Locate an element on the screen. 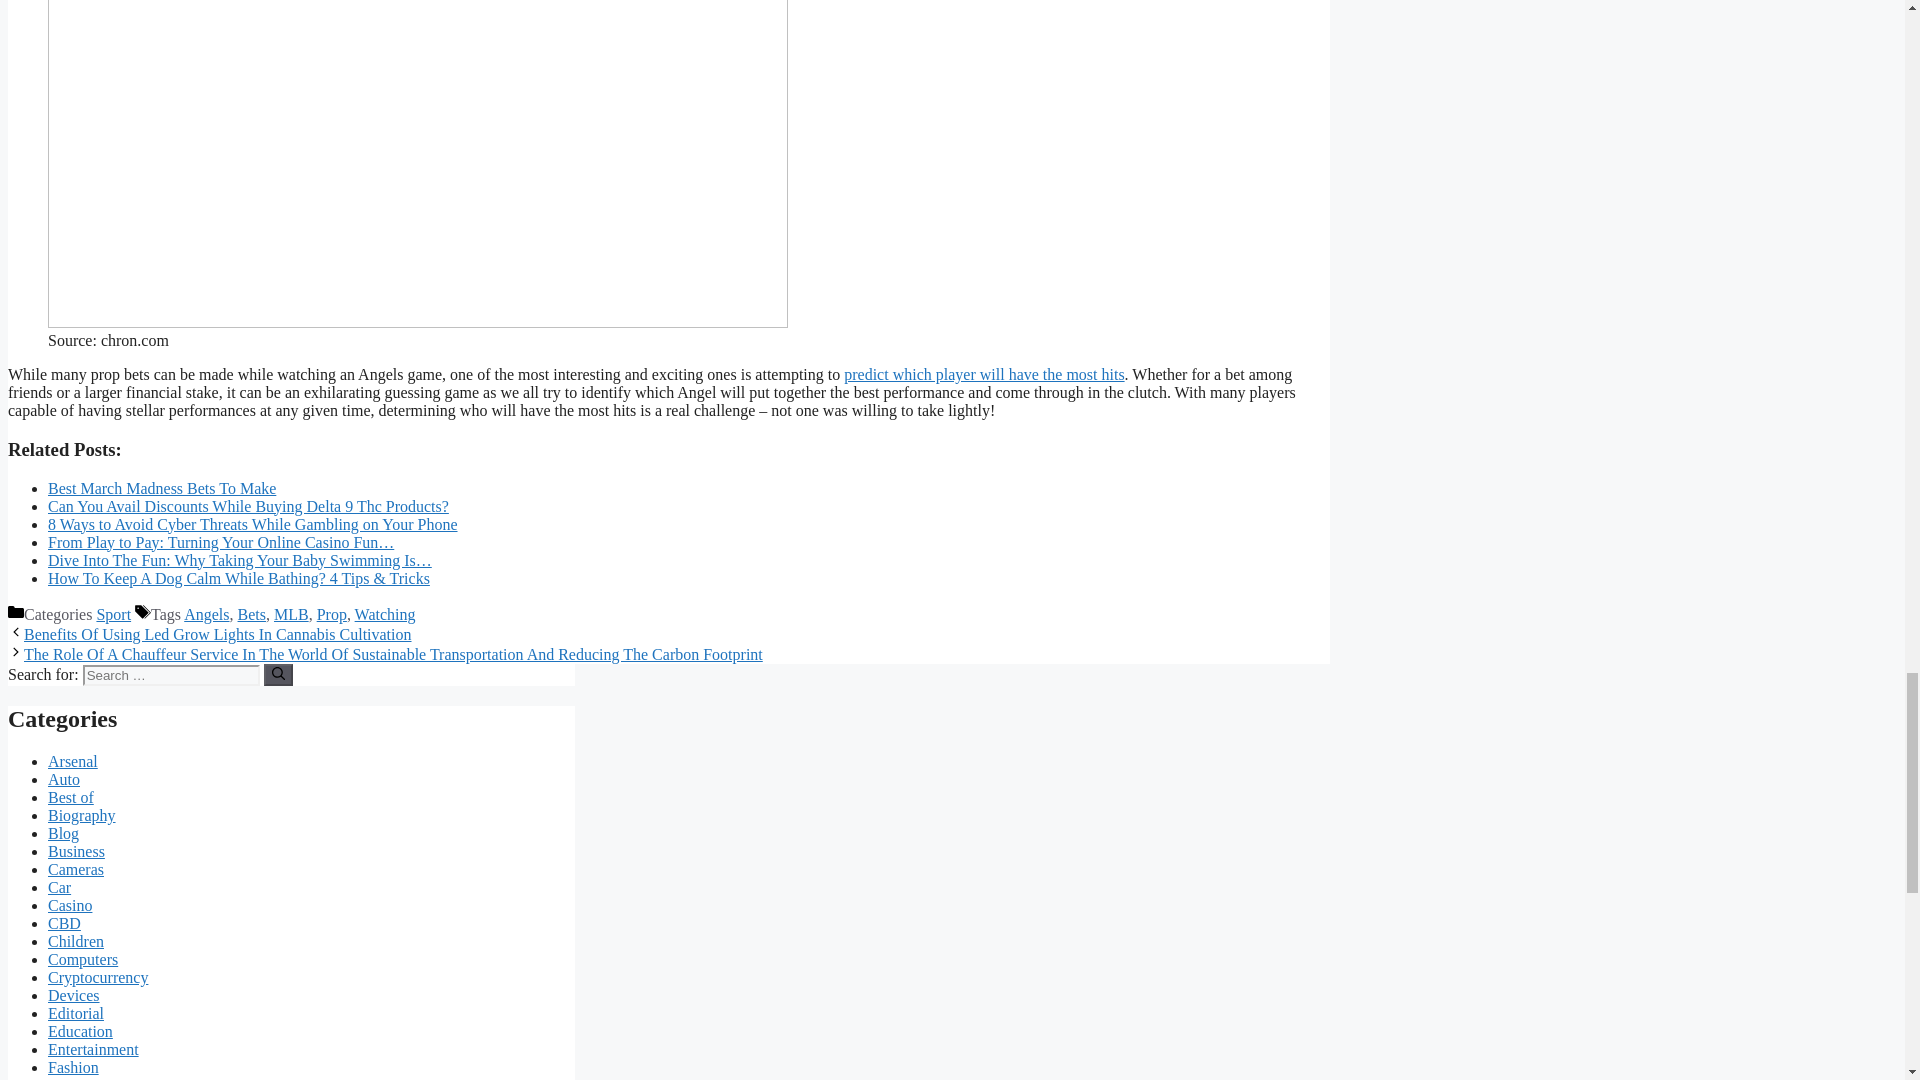 The image size is (1920, 1080). Sport is located at coordinates (113, 614).